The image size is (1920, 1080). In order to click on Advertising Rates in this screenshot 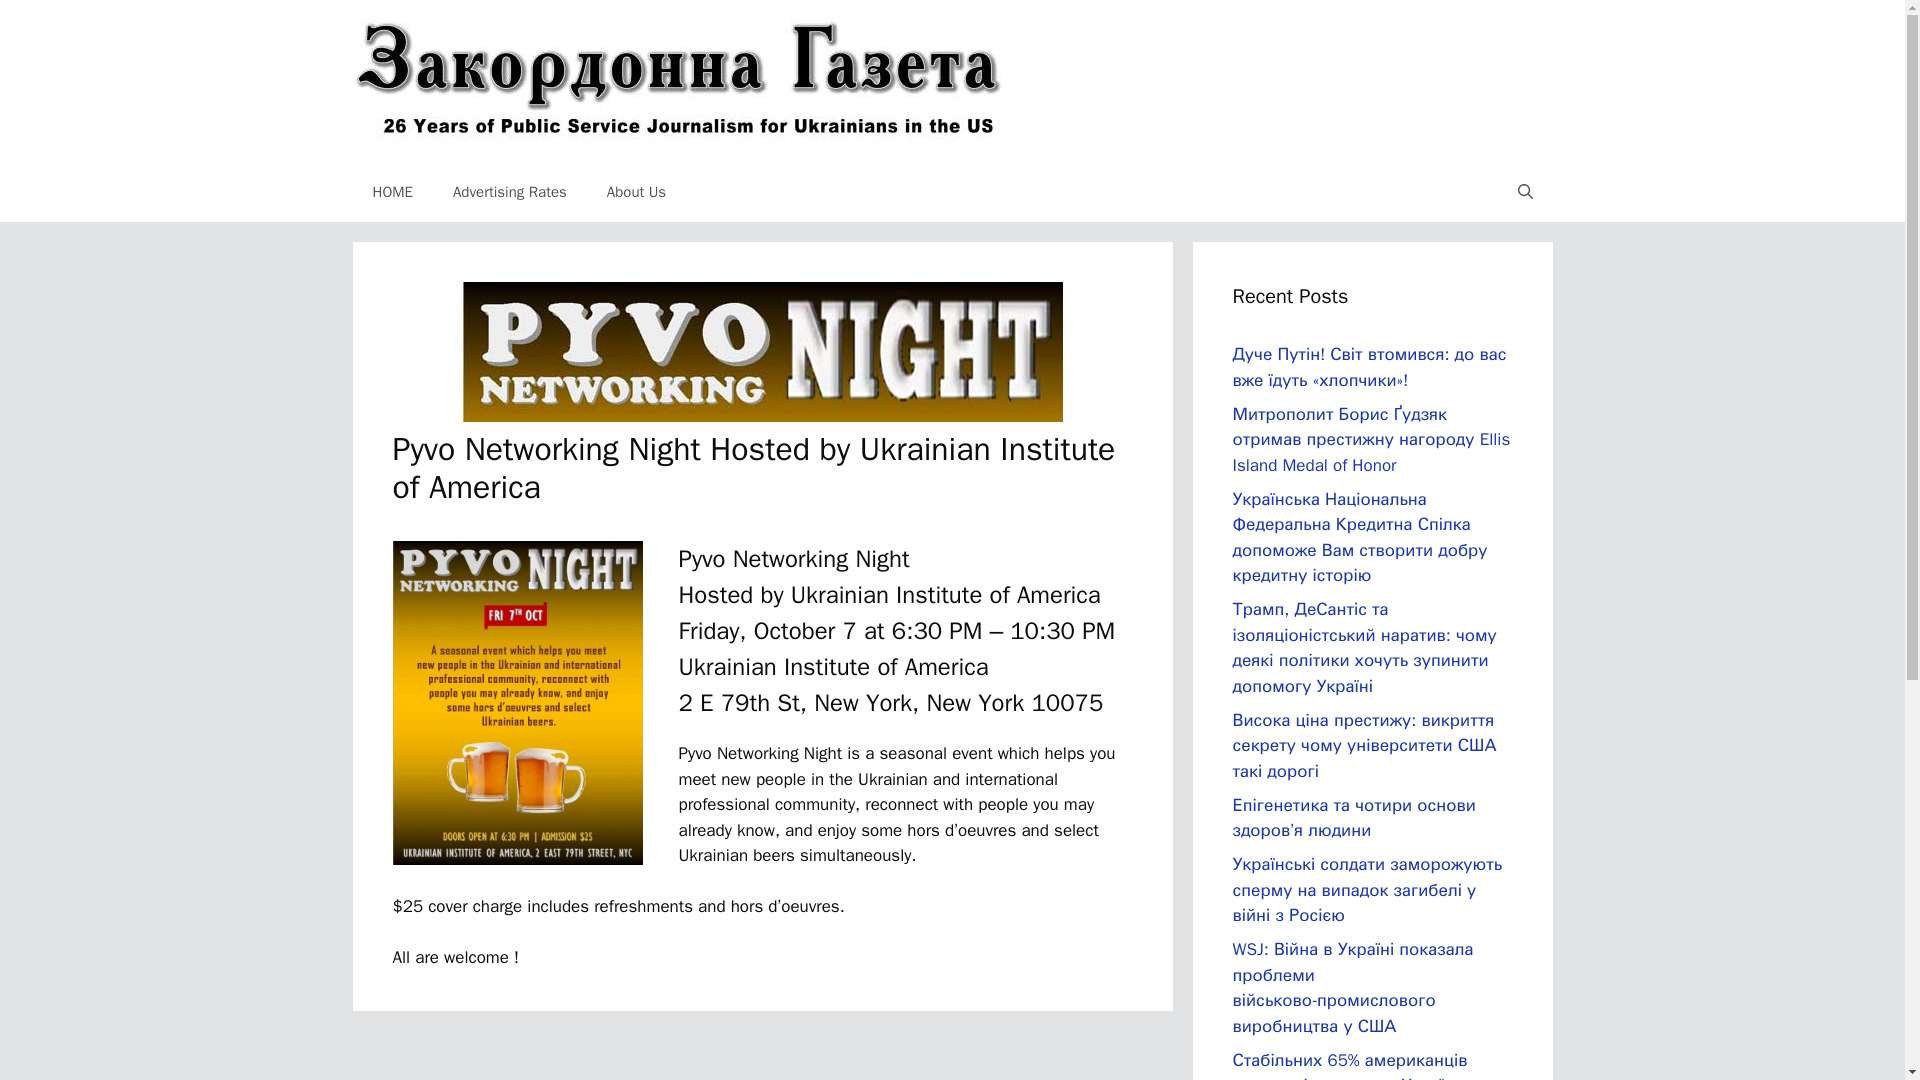, I will do `click(510, 192)`.